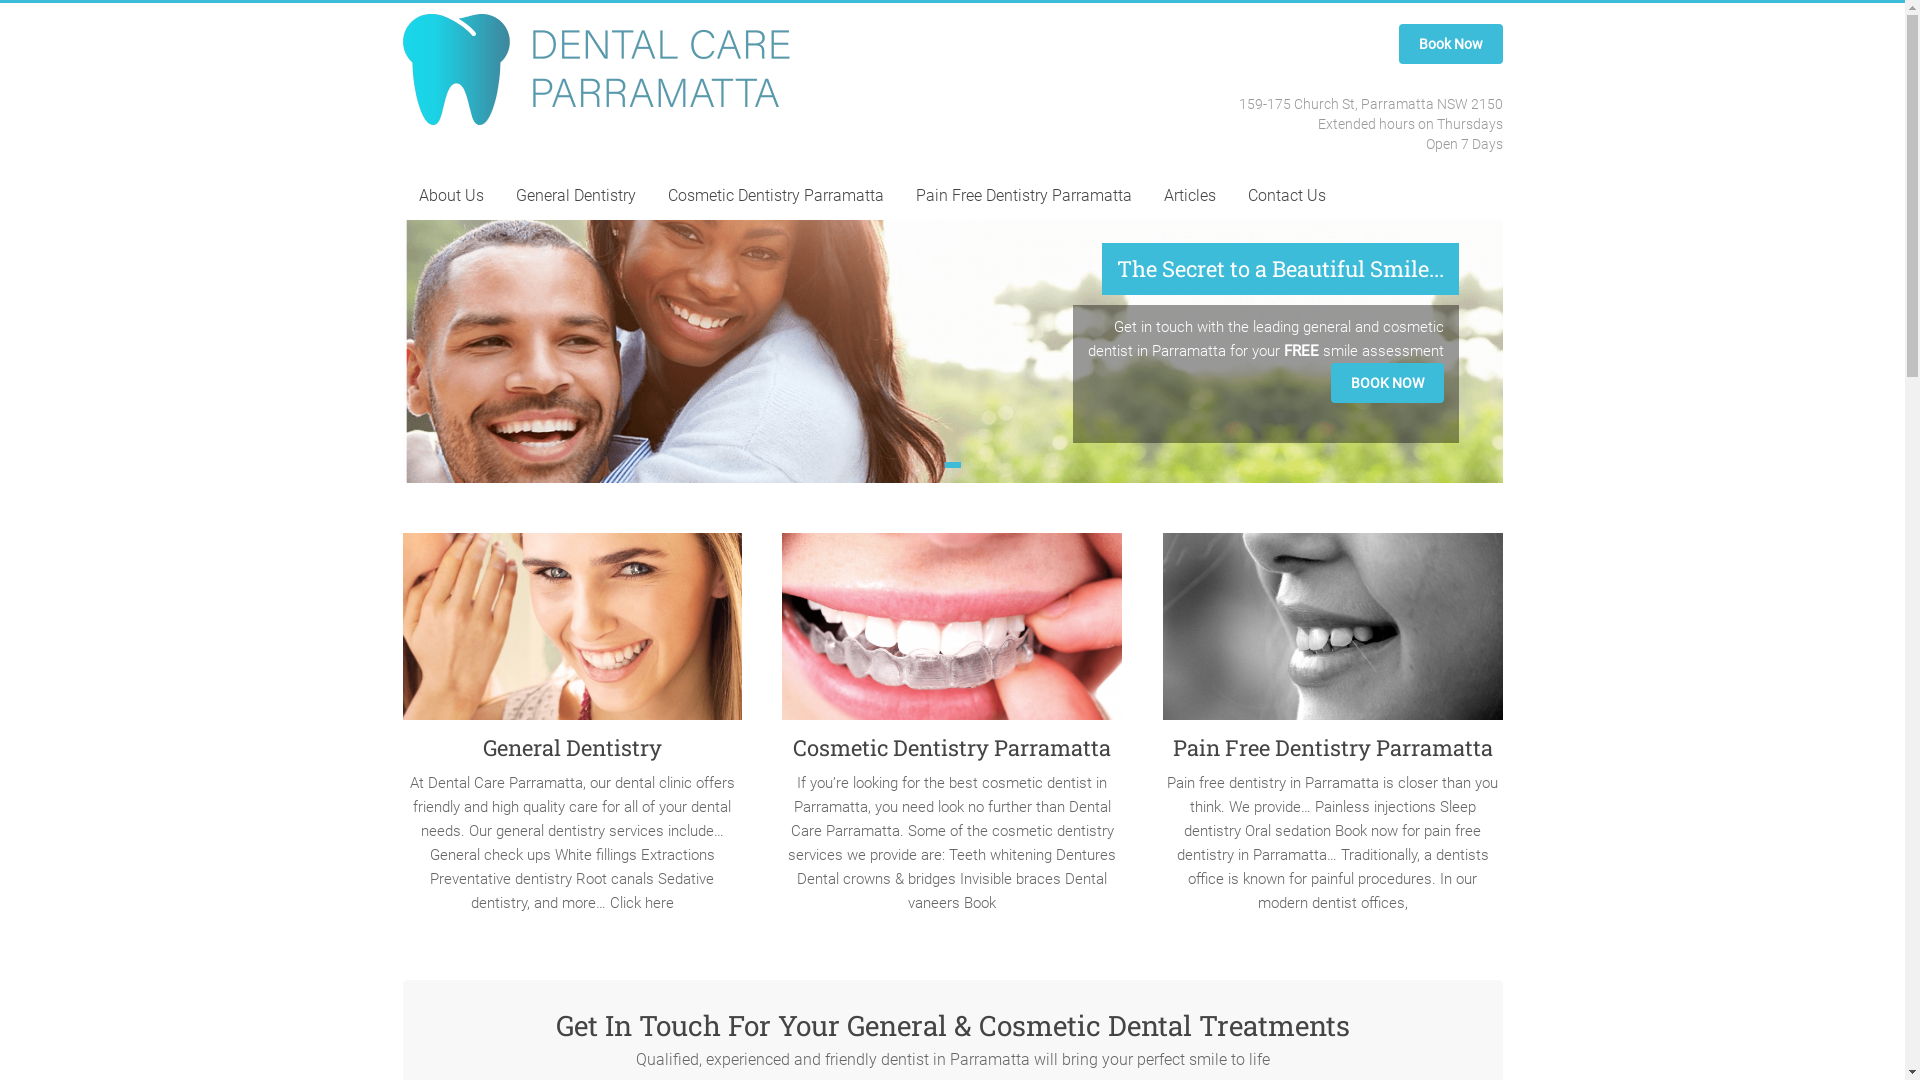  What do you see at coordinates (572, 634) in the screenshot?
I see `General Dentistry` at bounding box center [572, 634].